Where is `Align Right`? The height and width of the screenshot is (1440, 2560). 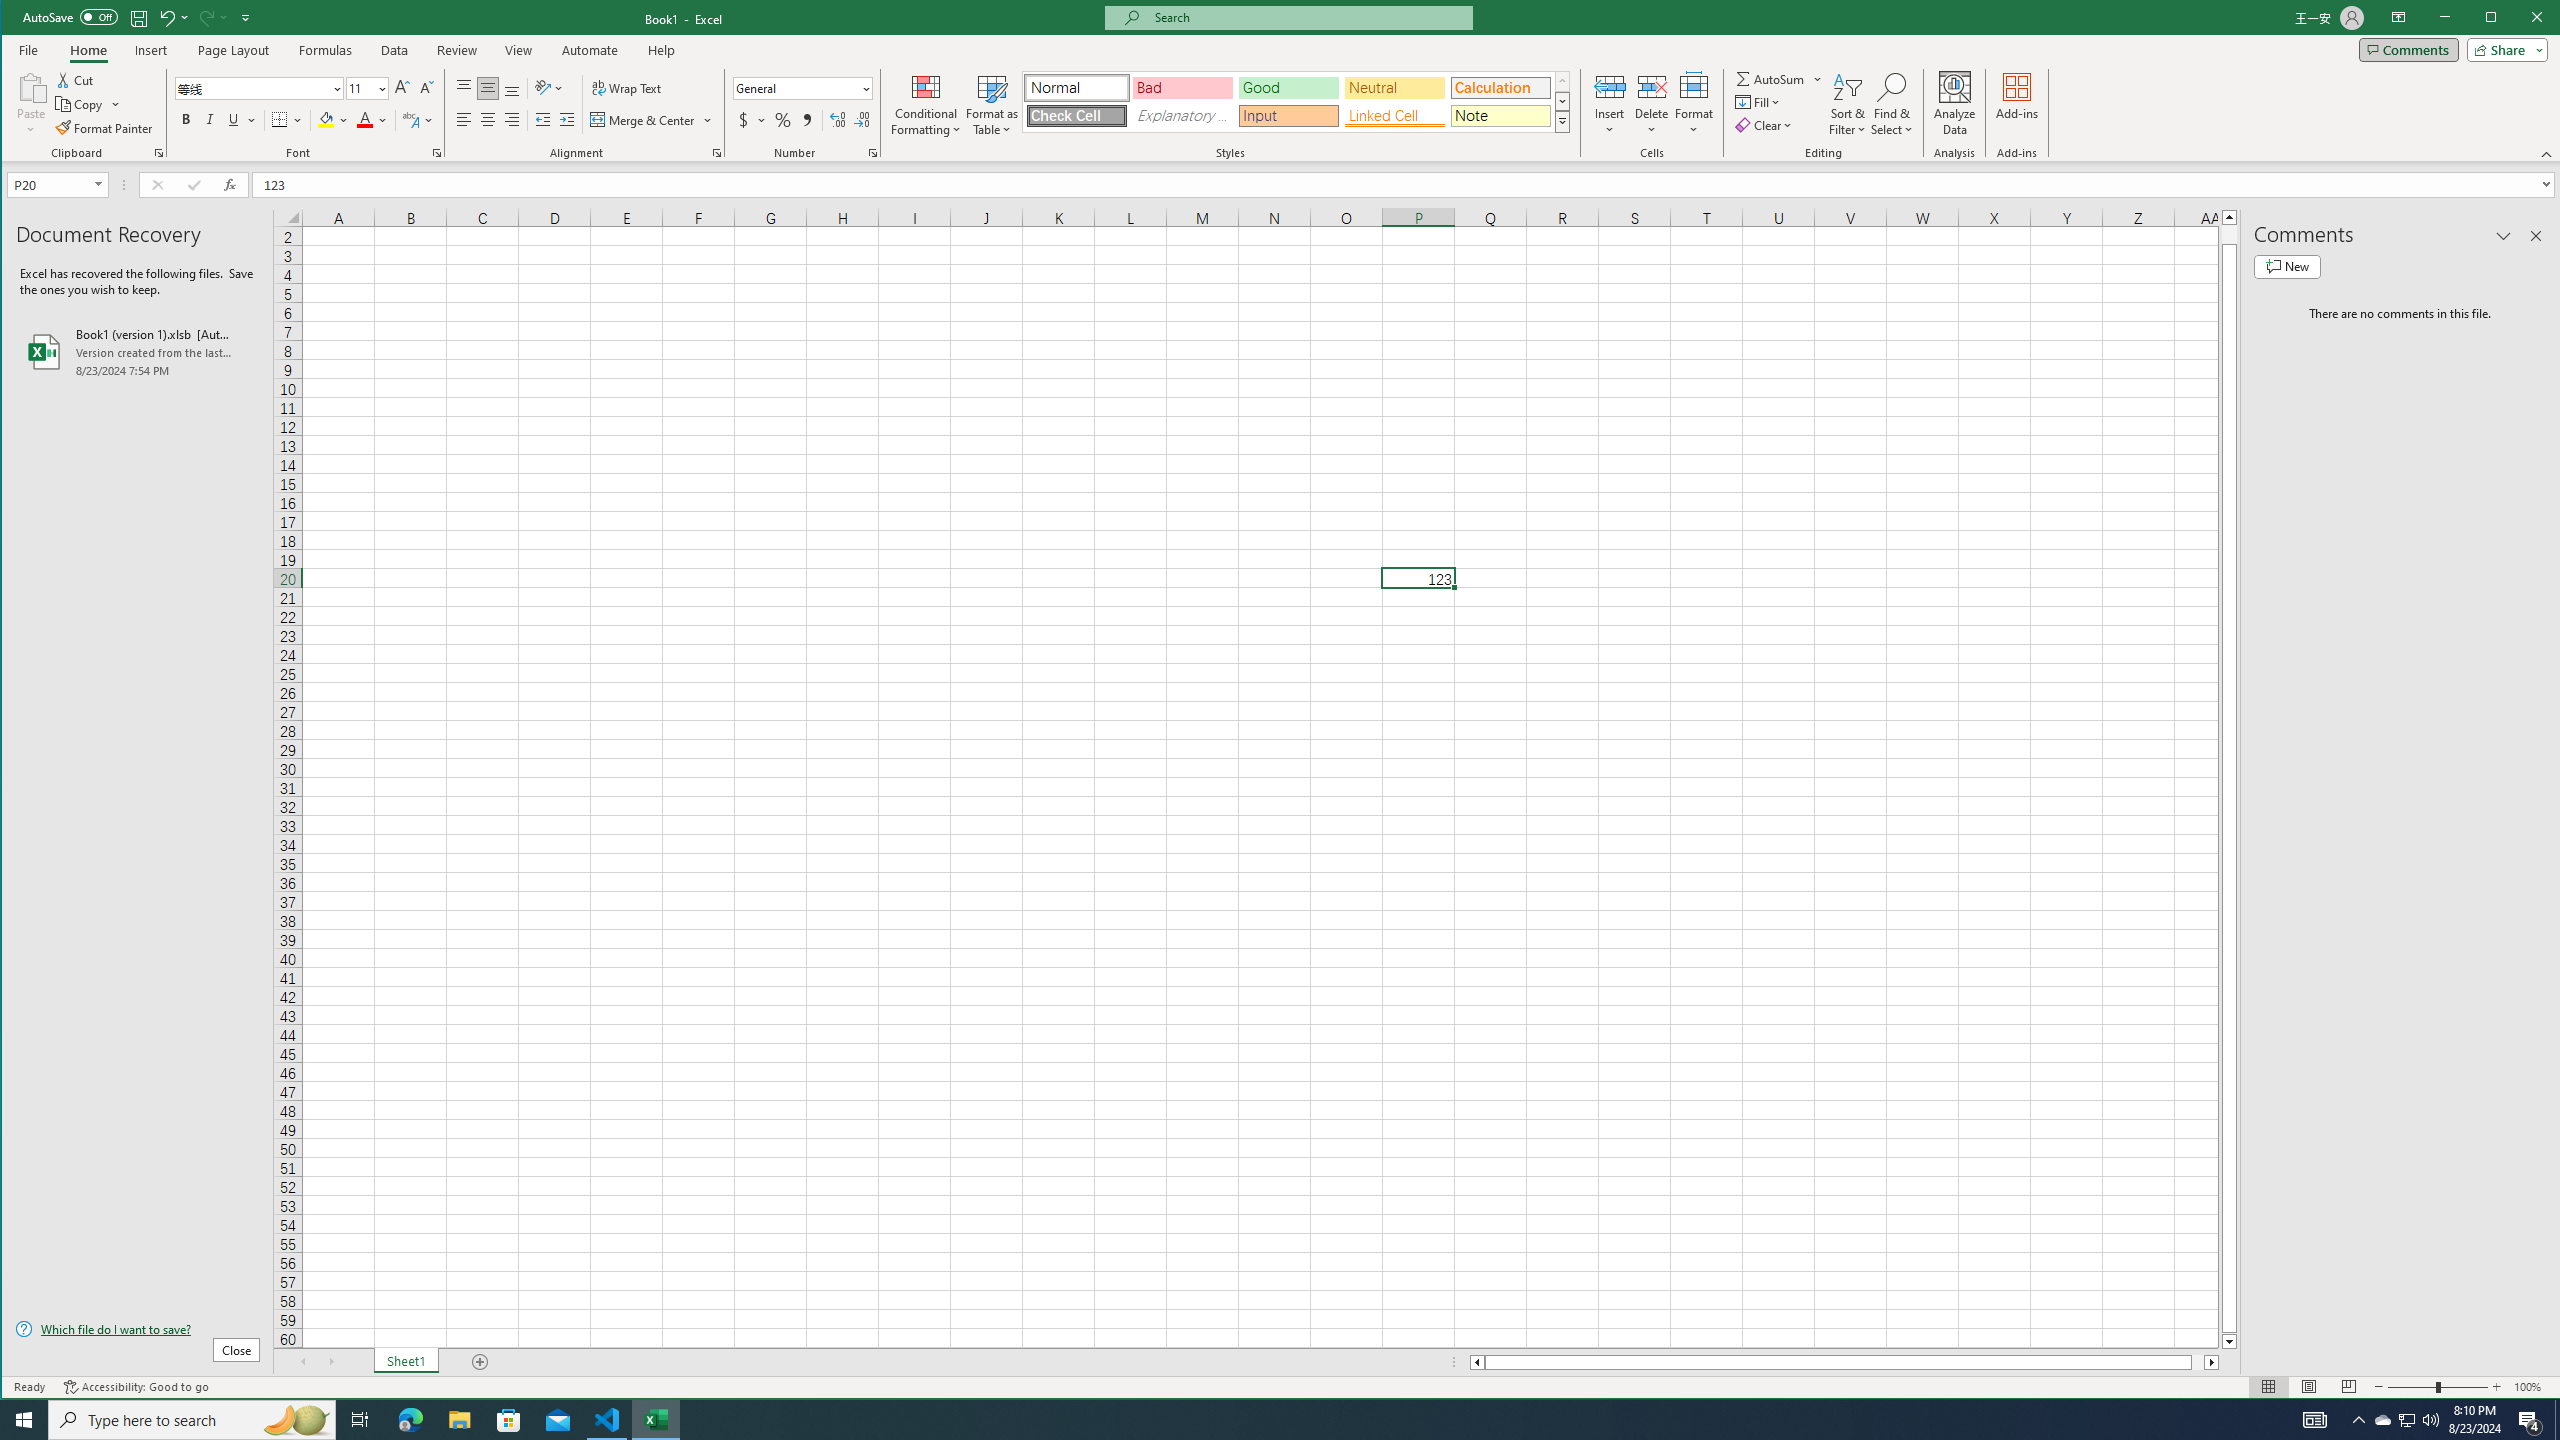
Align Right is located at coordinates (512, 120).